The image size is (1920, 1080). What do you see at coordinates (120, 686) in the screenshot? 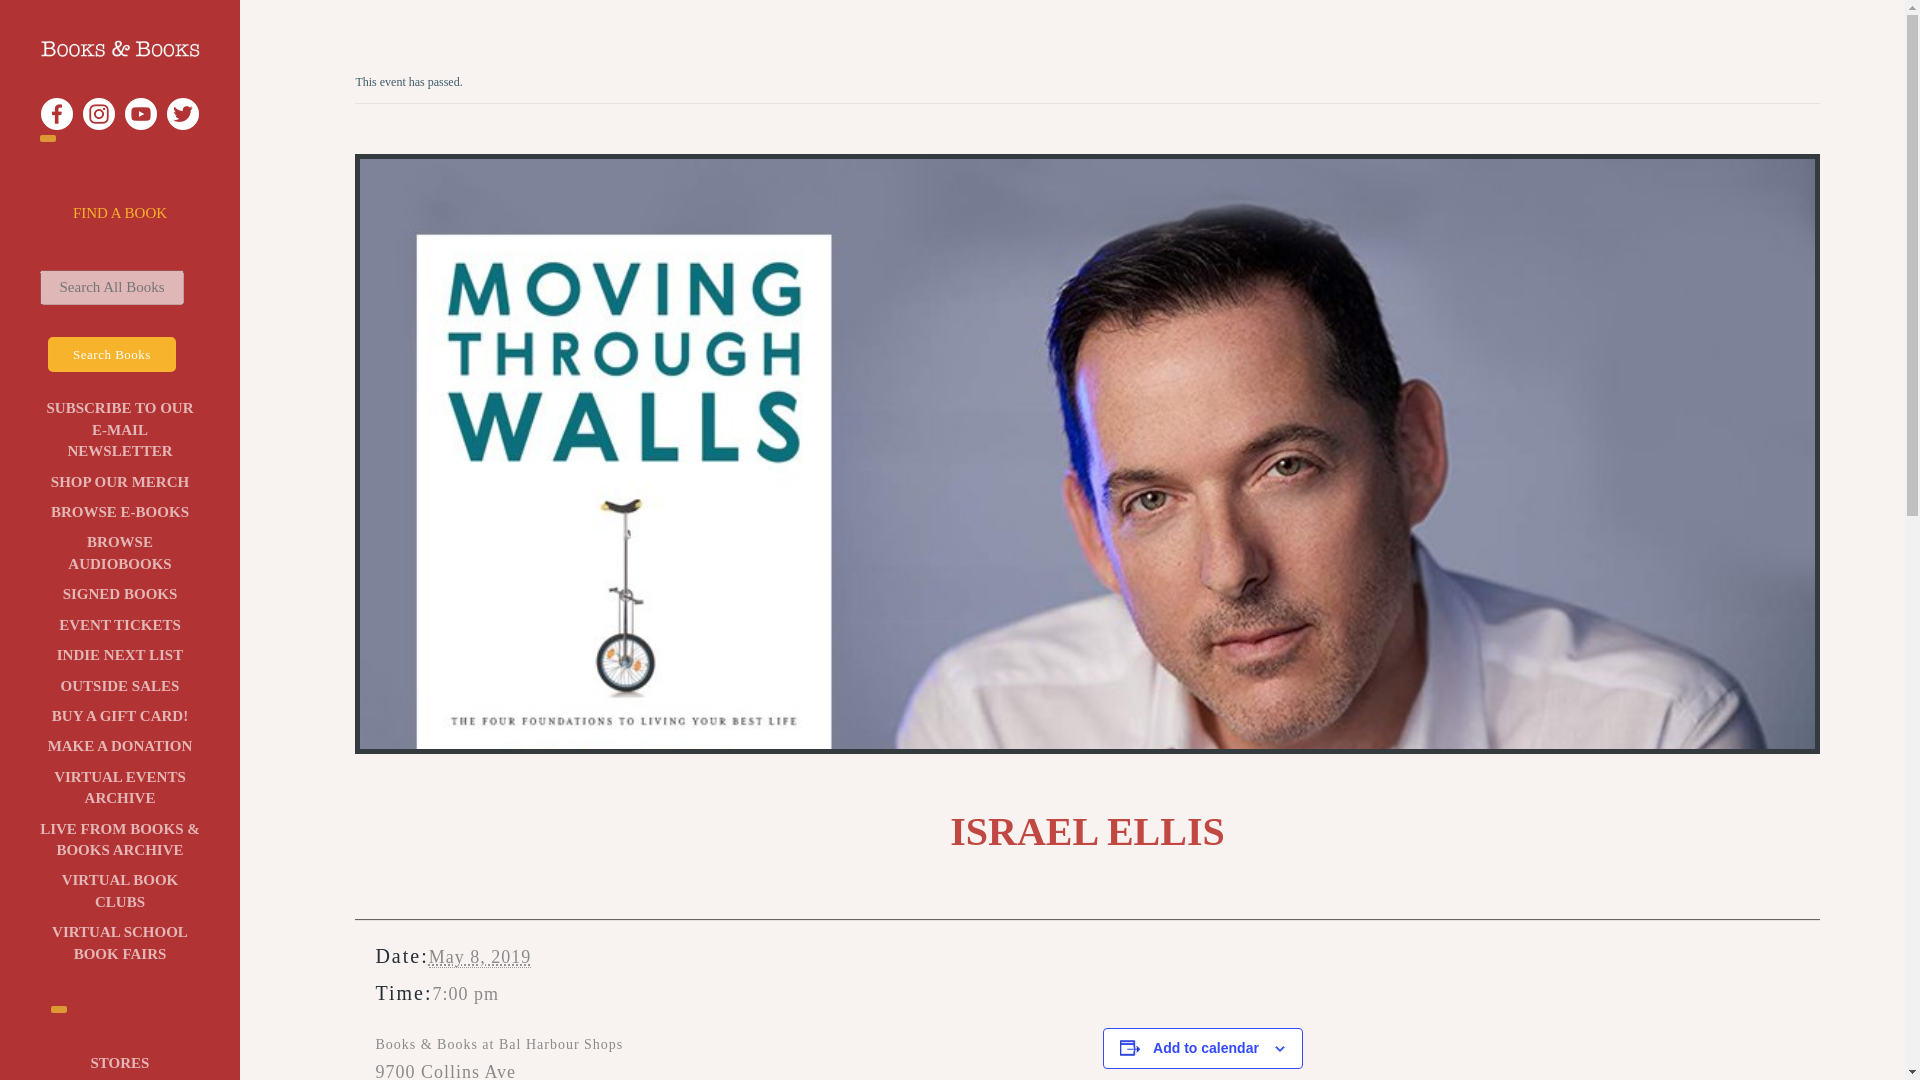
I see `OUTSIDE SALES` at bounding box center [120, 686].